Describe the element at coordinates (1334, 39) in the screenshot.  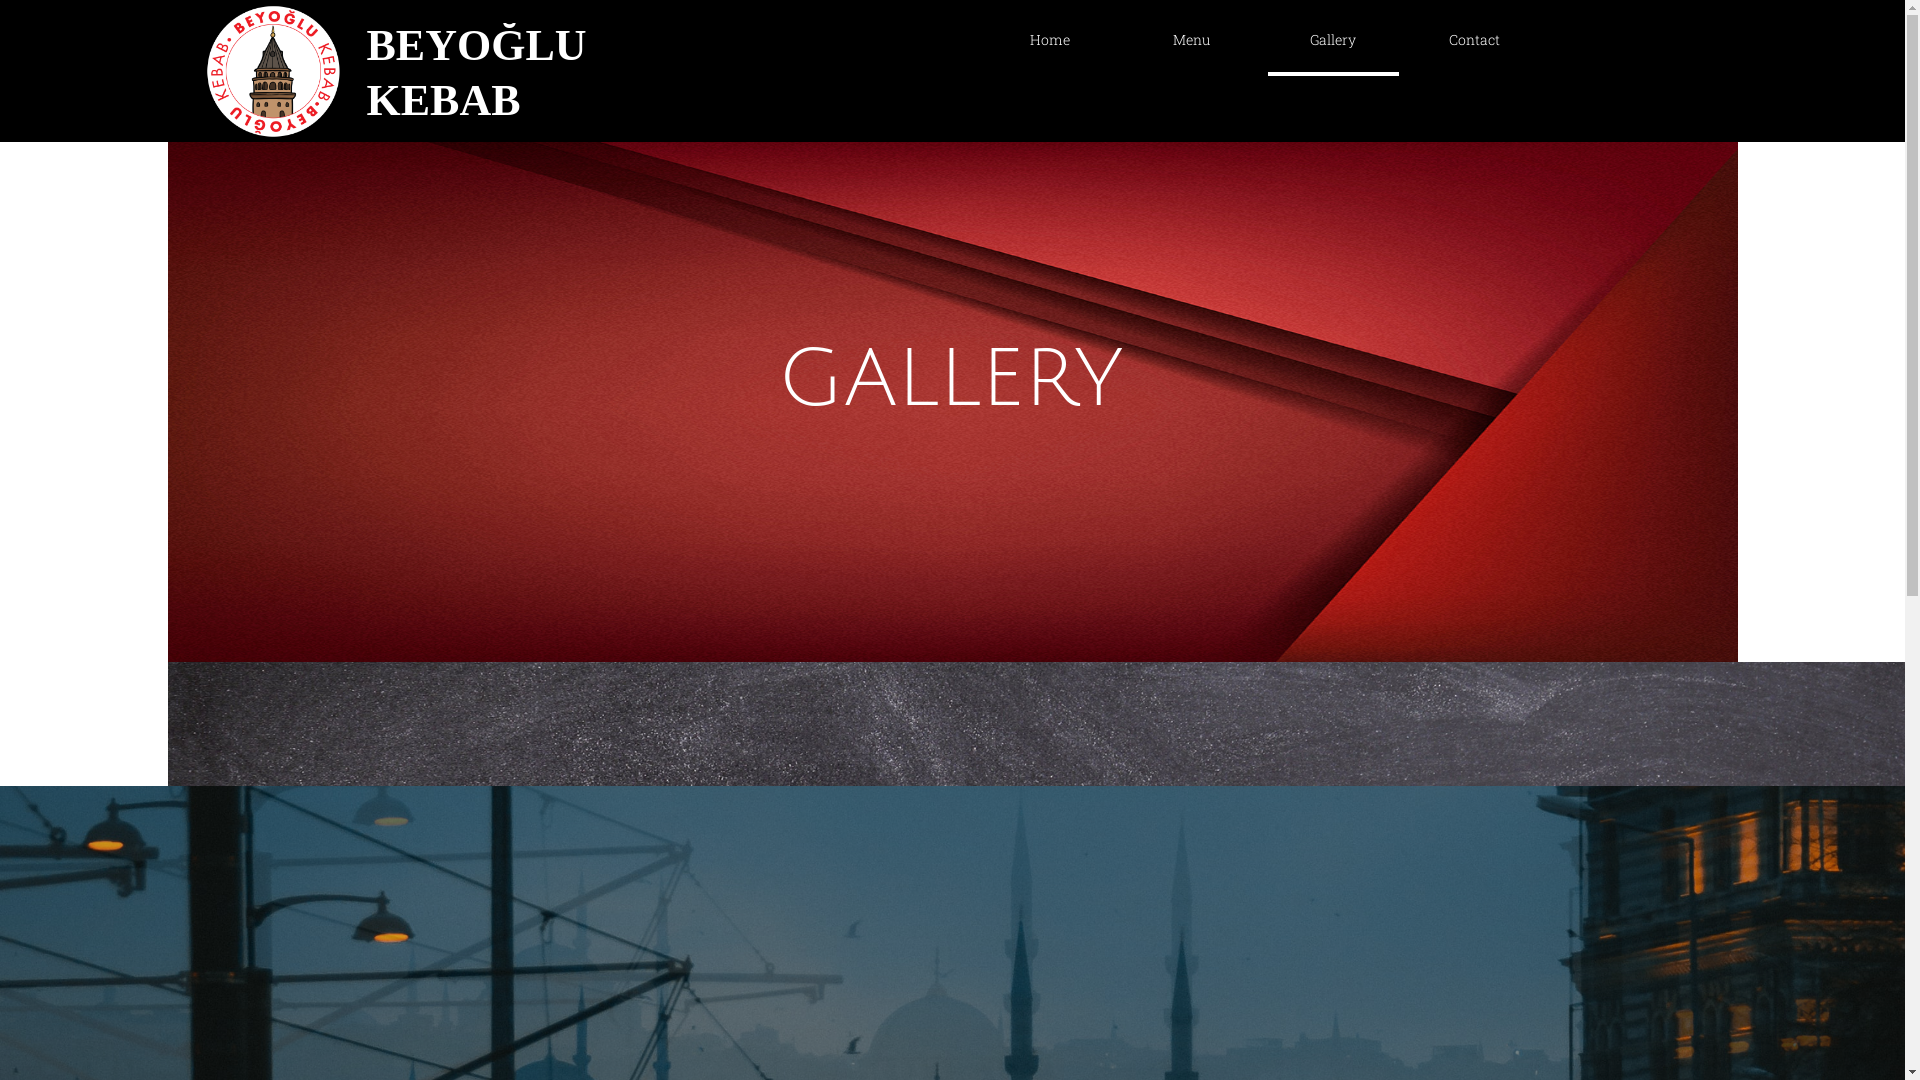
I see `Gallery` at that location.